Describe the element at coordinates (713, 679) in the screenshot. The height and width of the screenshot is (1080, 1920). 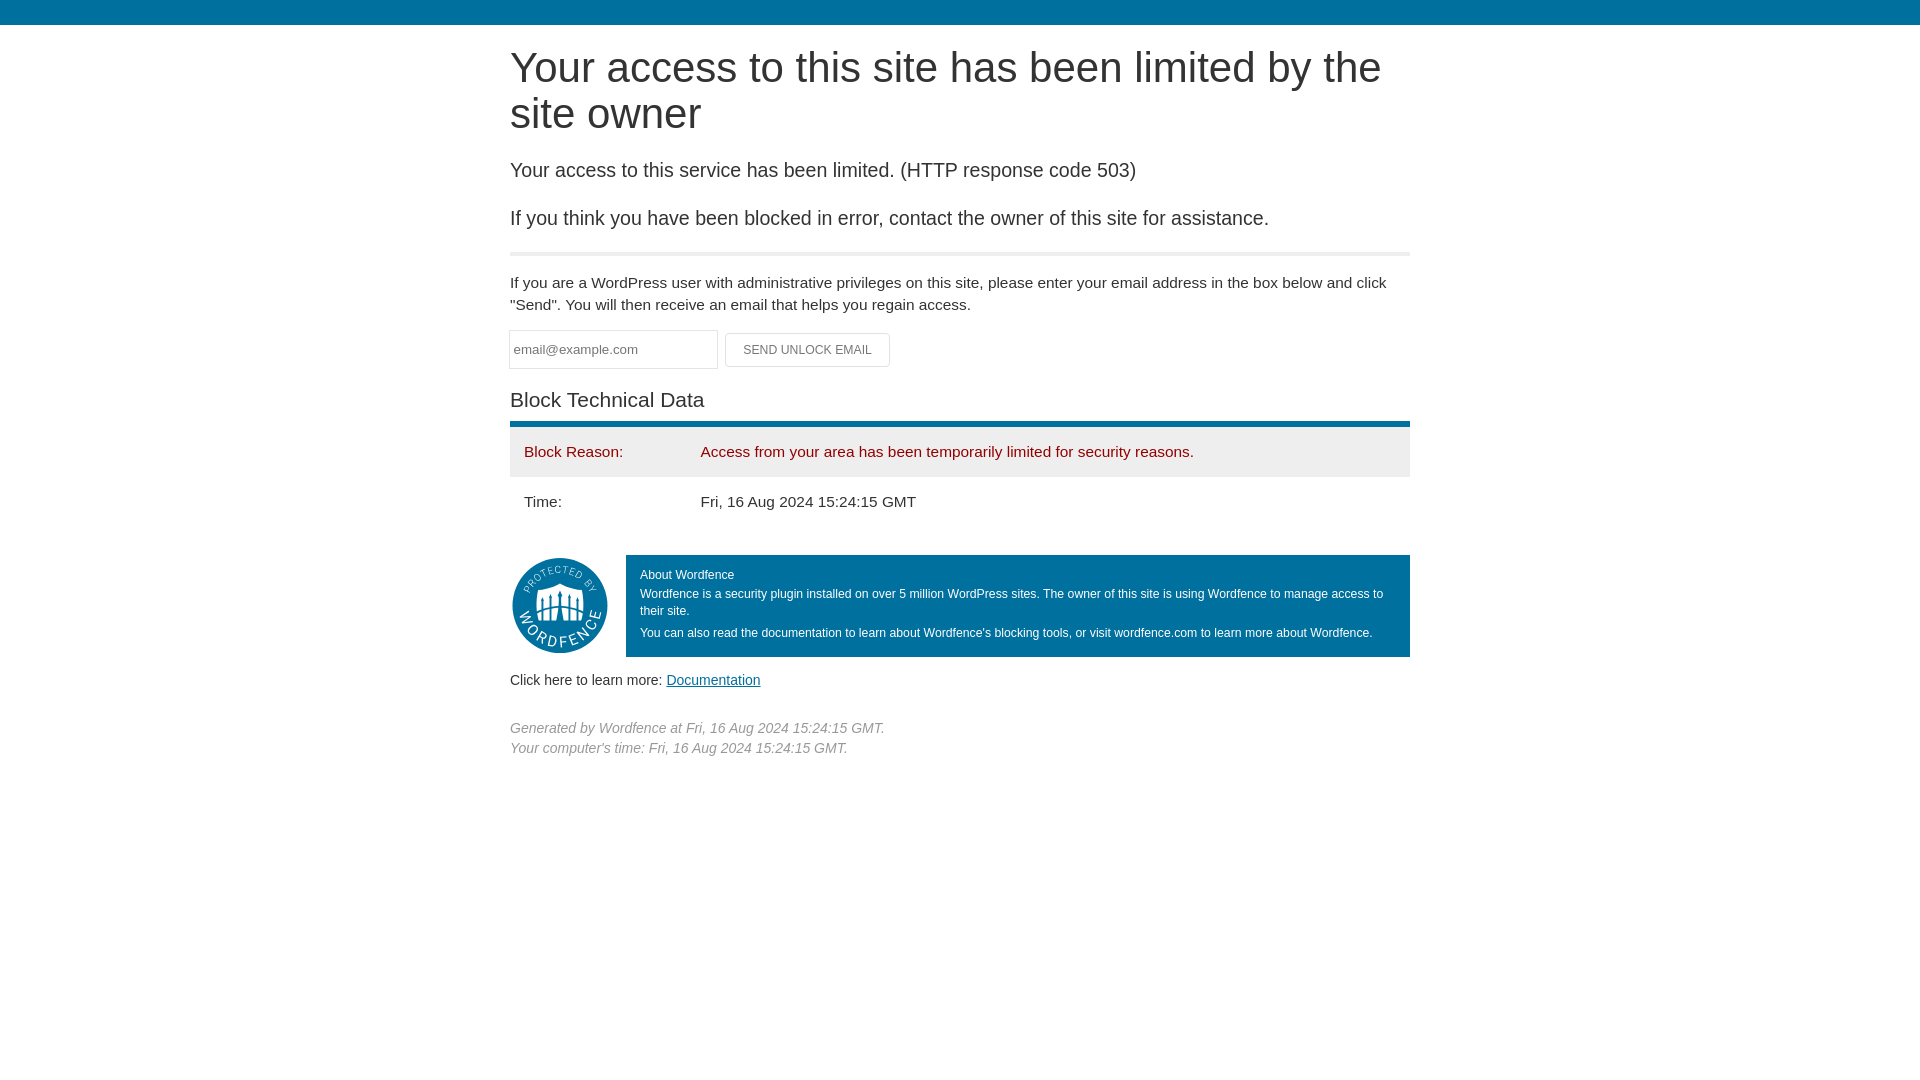
I see `Documentation` at that location.